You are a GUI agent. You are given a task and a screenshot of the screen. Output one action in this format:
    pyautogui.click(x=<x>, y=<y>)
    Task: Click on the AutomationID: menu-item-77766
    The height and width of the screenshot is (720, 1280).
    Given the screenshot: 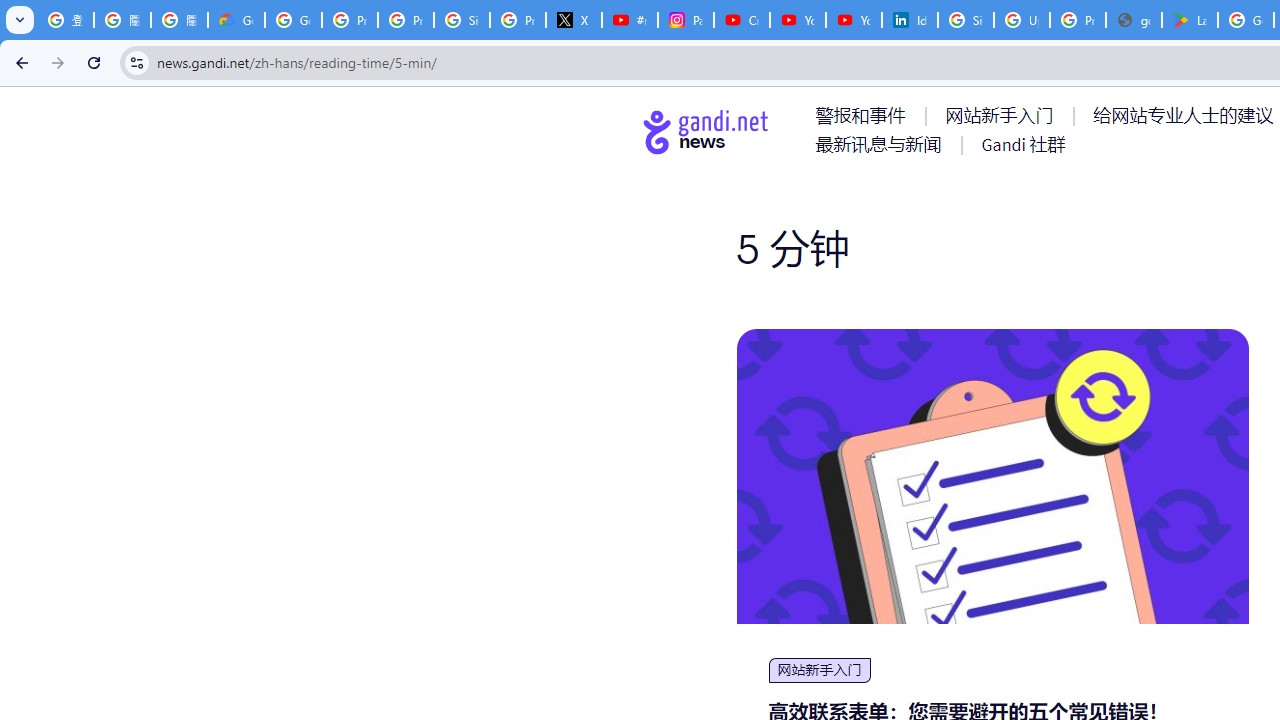 What is the action you would take?
    pyautogui.click(x=882, y=144)
    